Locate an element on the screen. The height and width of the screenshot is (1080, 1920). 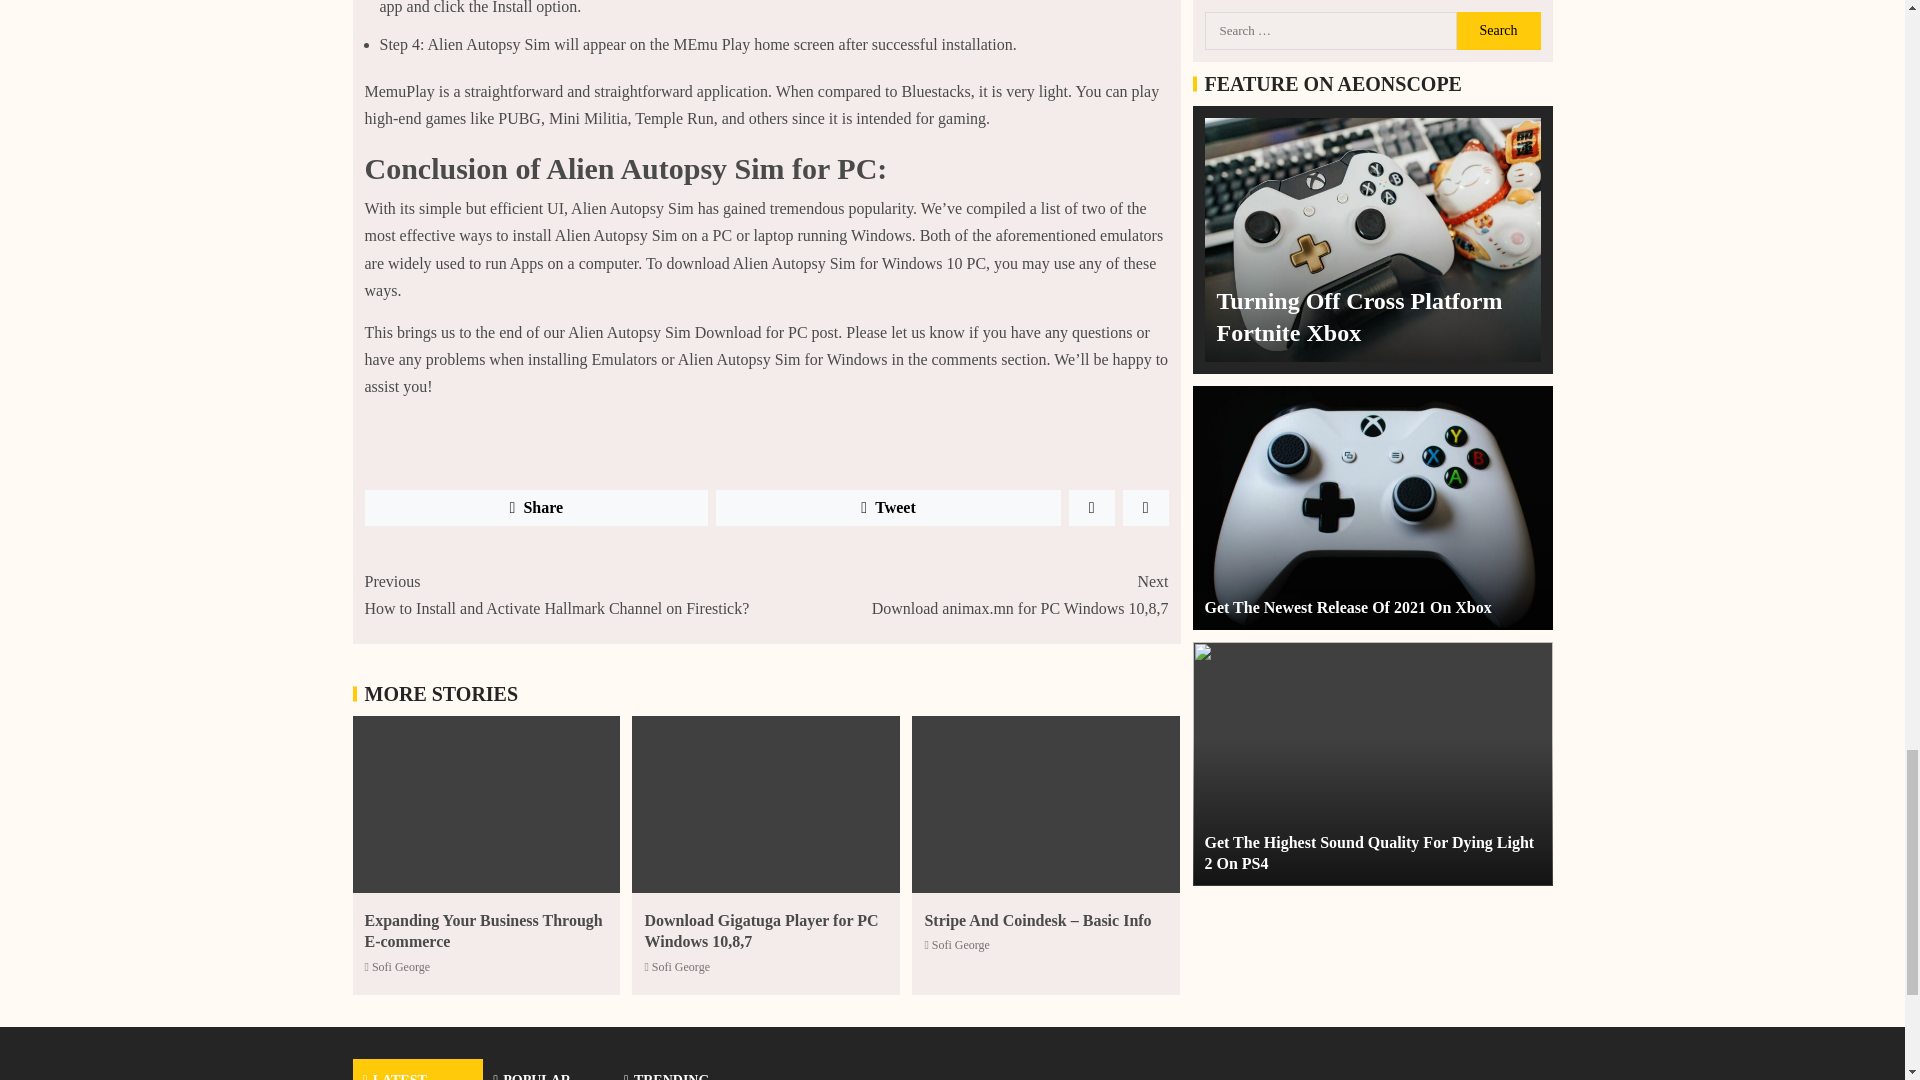
Sofi George is located at coordinates (960, 944).